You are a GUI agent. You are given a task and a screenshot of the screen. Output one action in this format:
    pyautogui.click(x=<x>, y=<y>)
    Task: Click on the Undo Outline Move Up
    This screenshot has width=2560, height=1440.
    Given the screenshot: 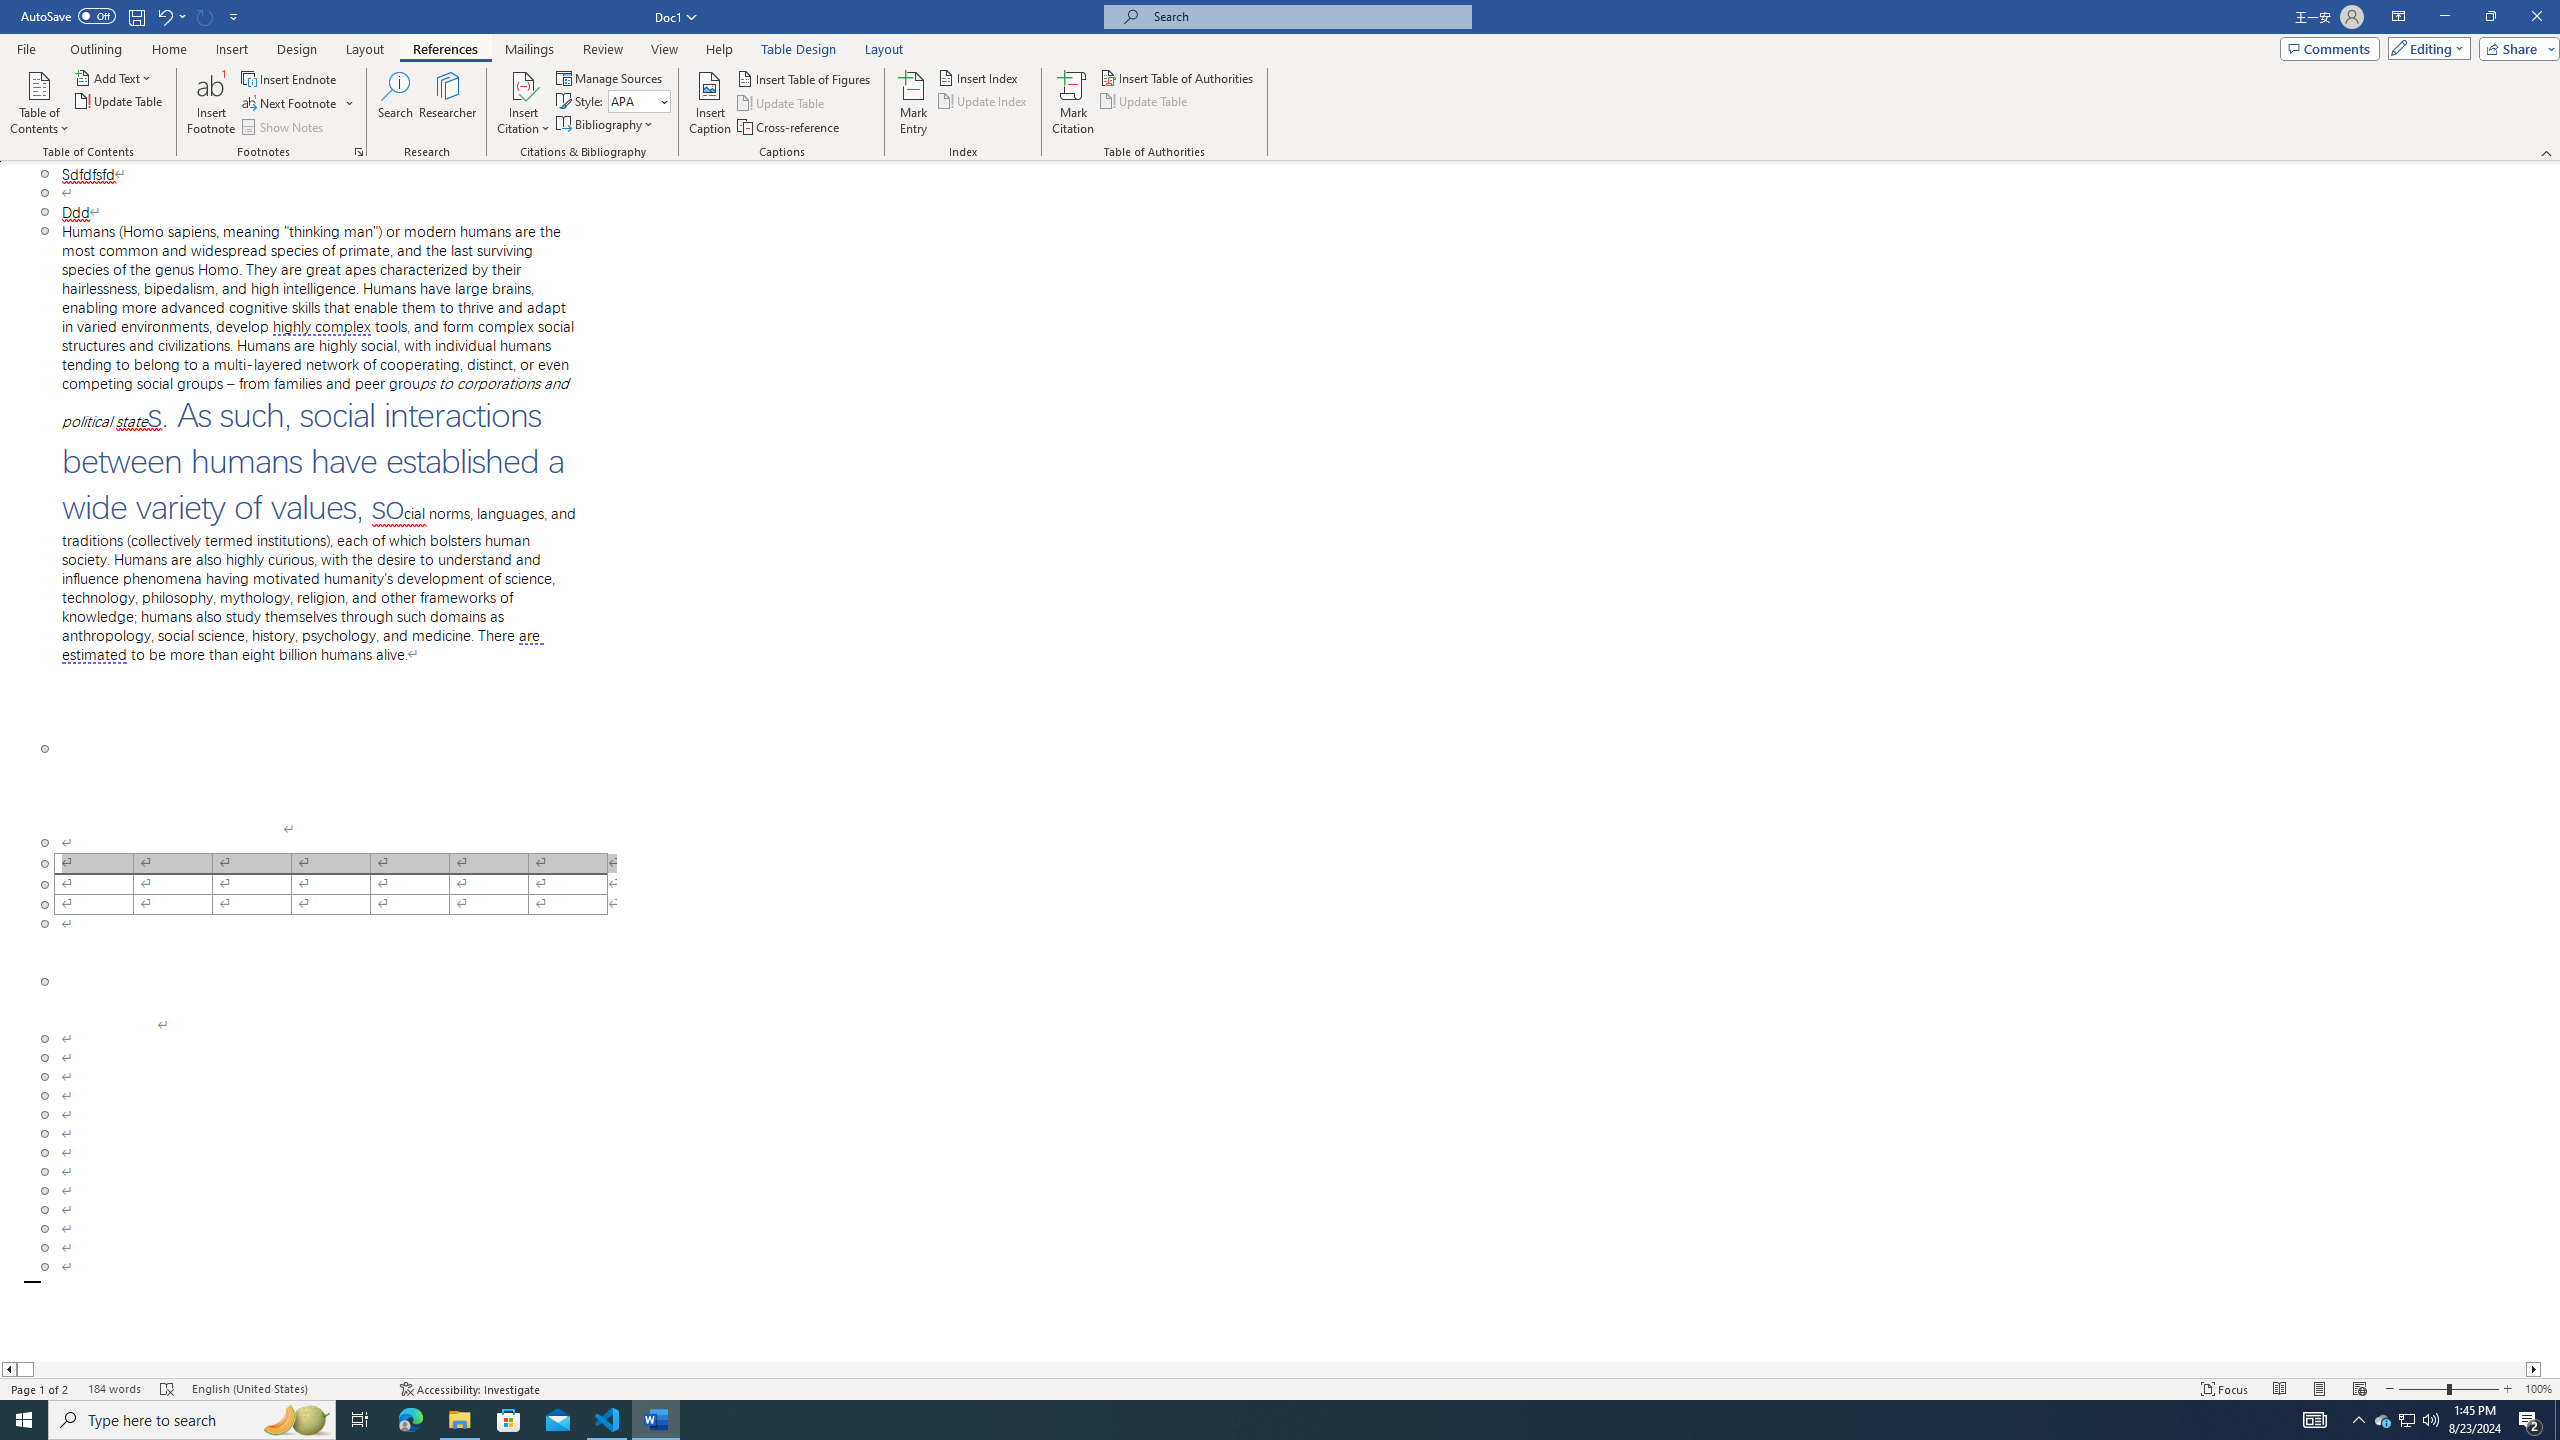 What is the action you would take?
    pyautogui.click(x=170, y=16)
    